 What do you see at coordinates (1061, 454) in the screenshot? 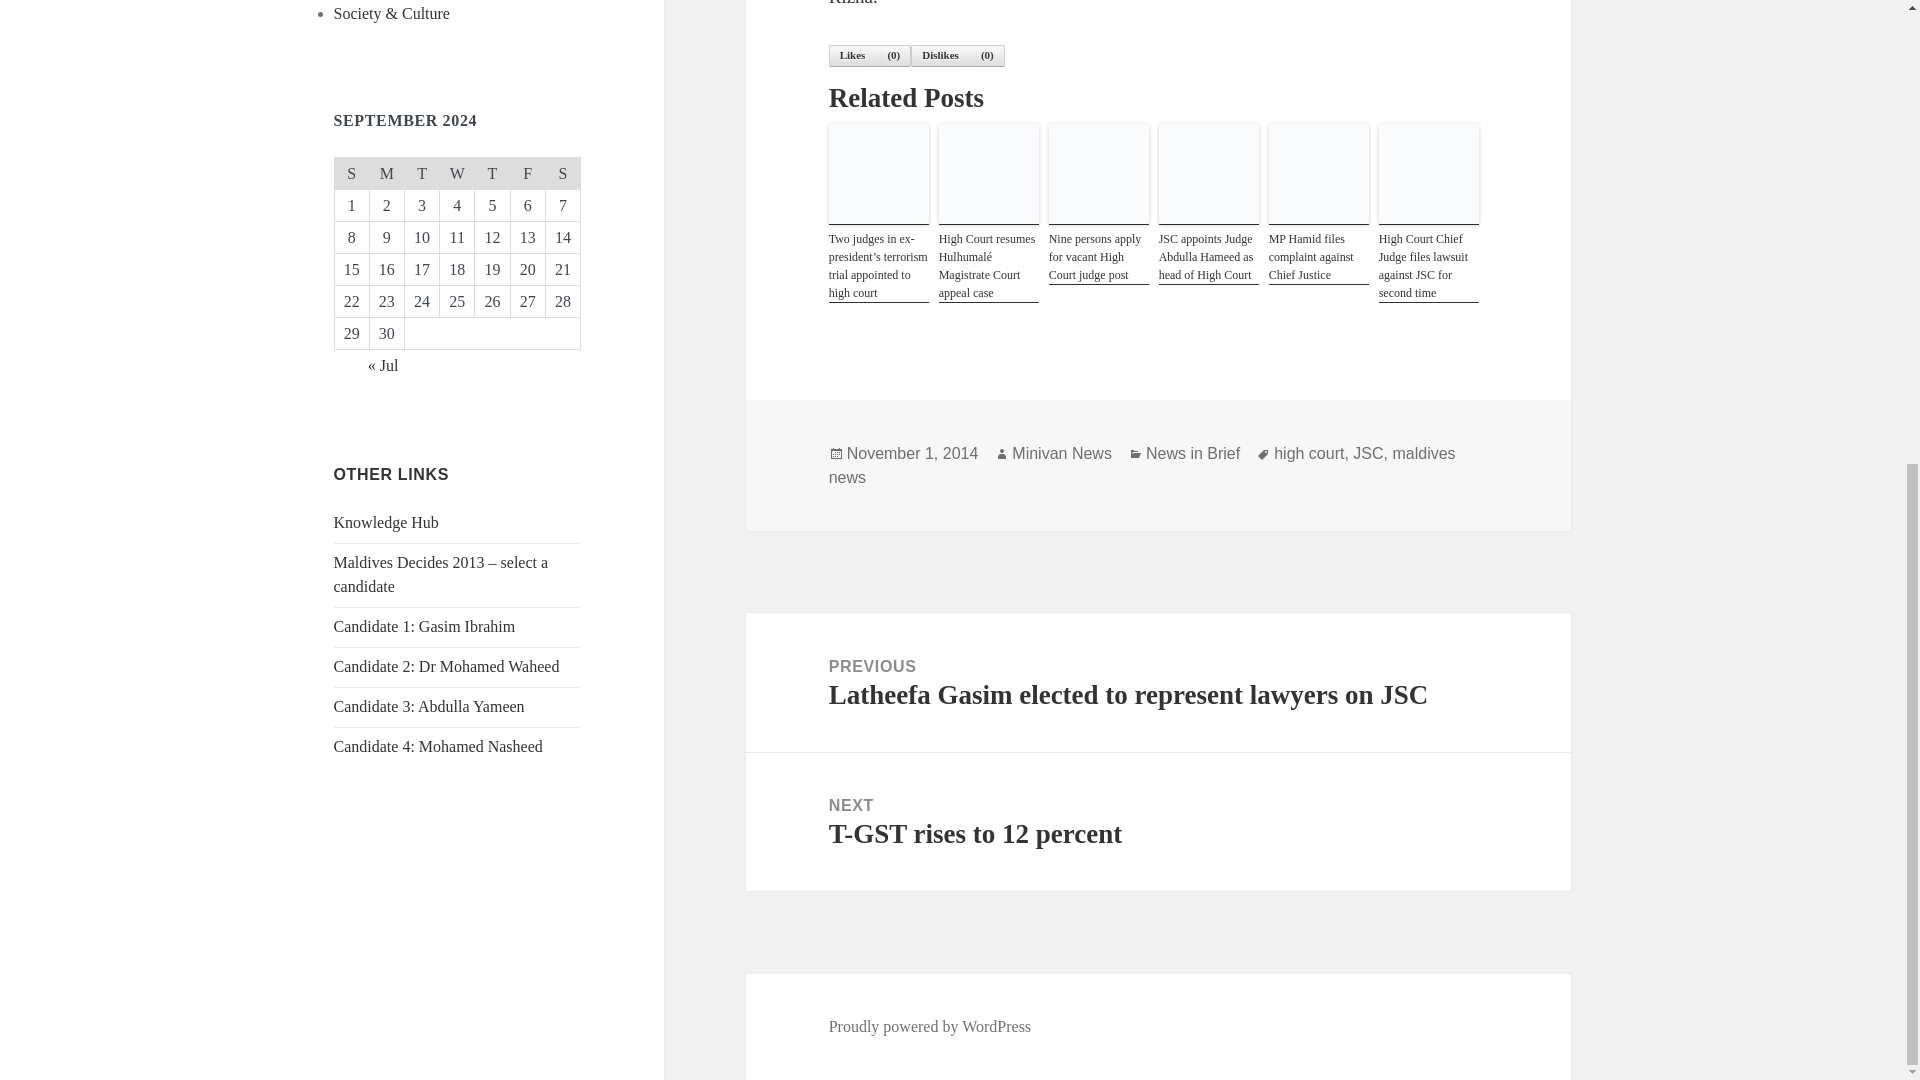
I see `Minivan News` at bounding box center [1061, 454].